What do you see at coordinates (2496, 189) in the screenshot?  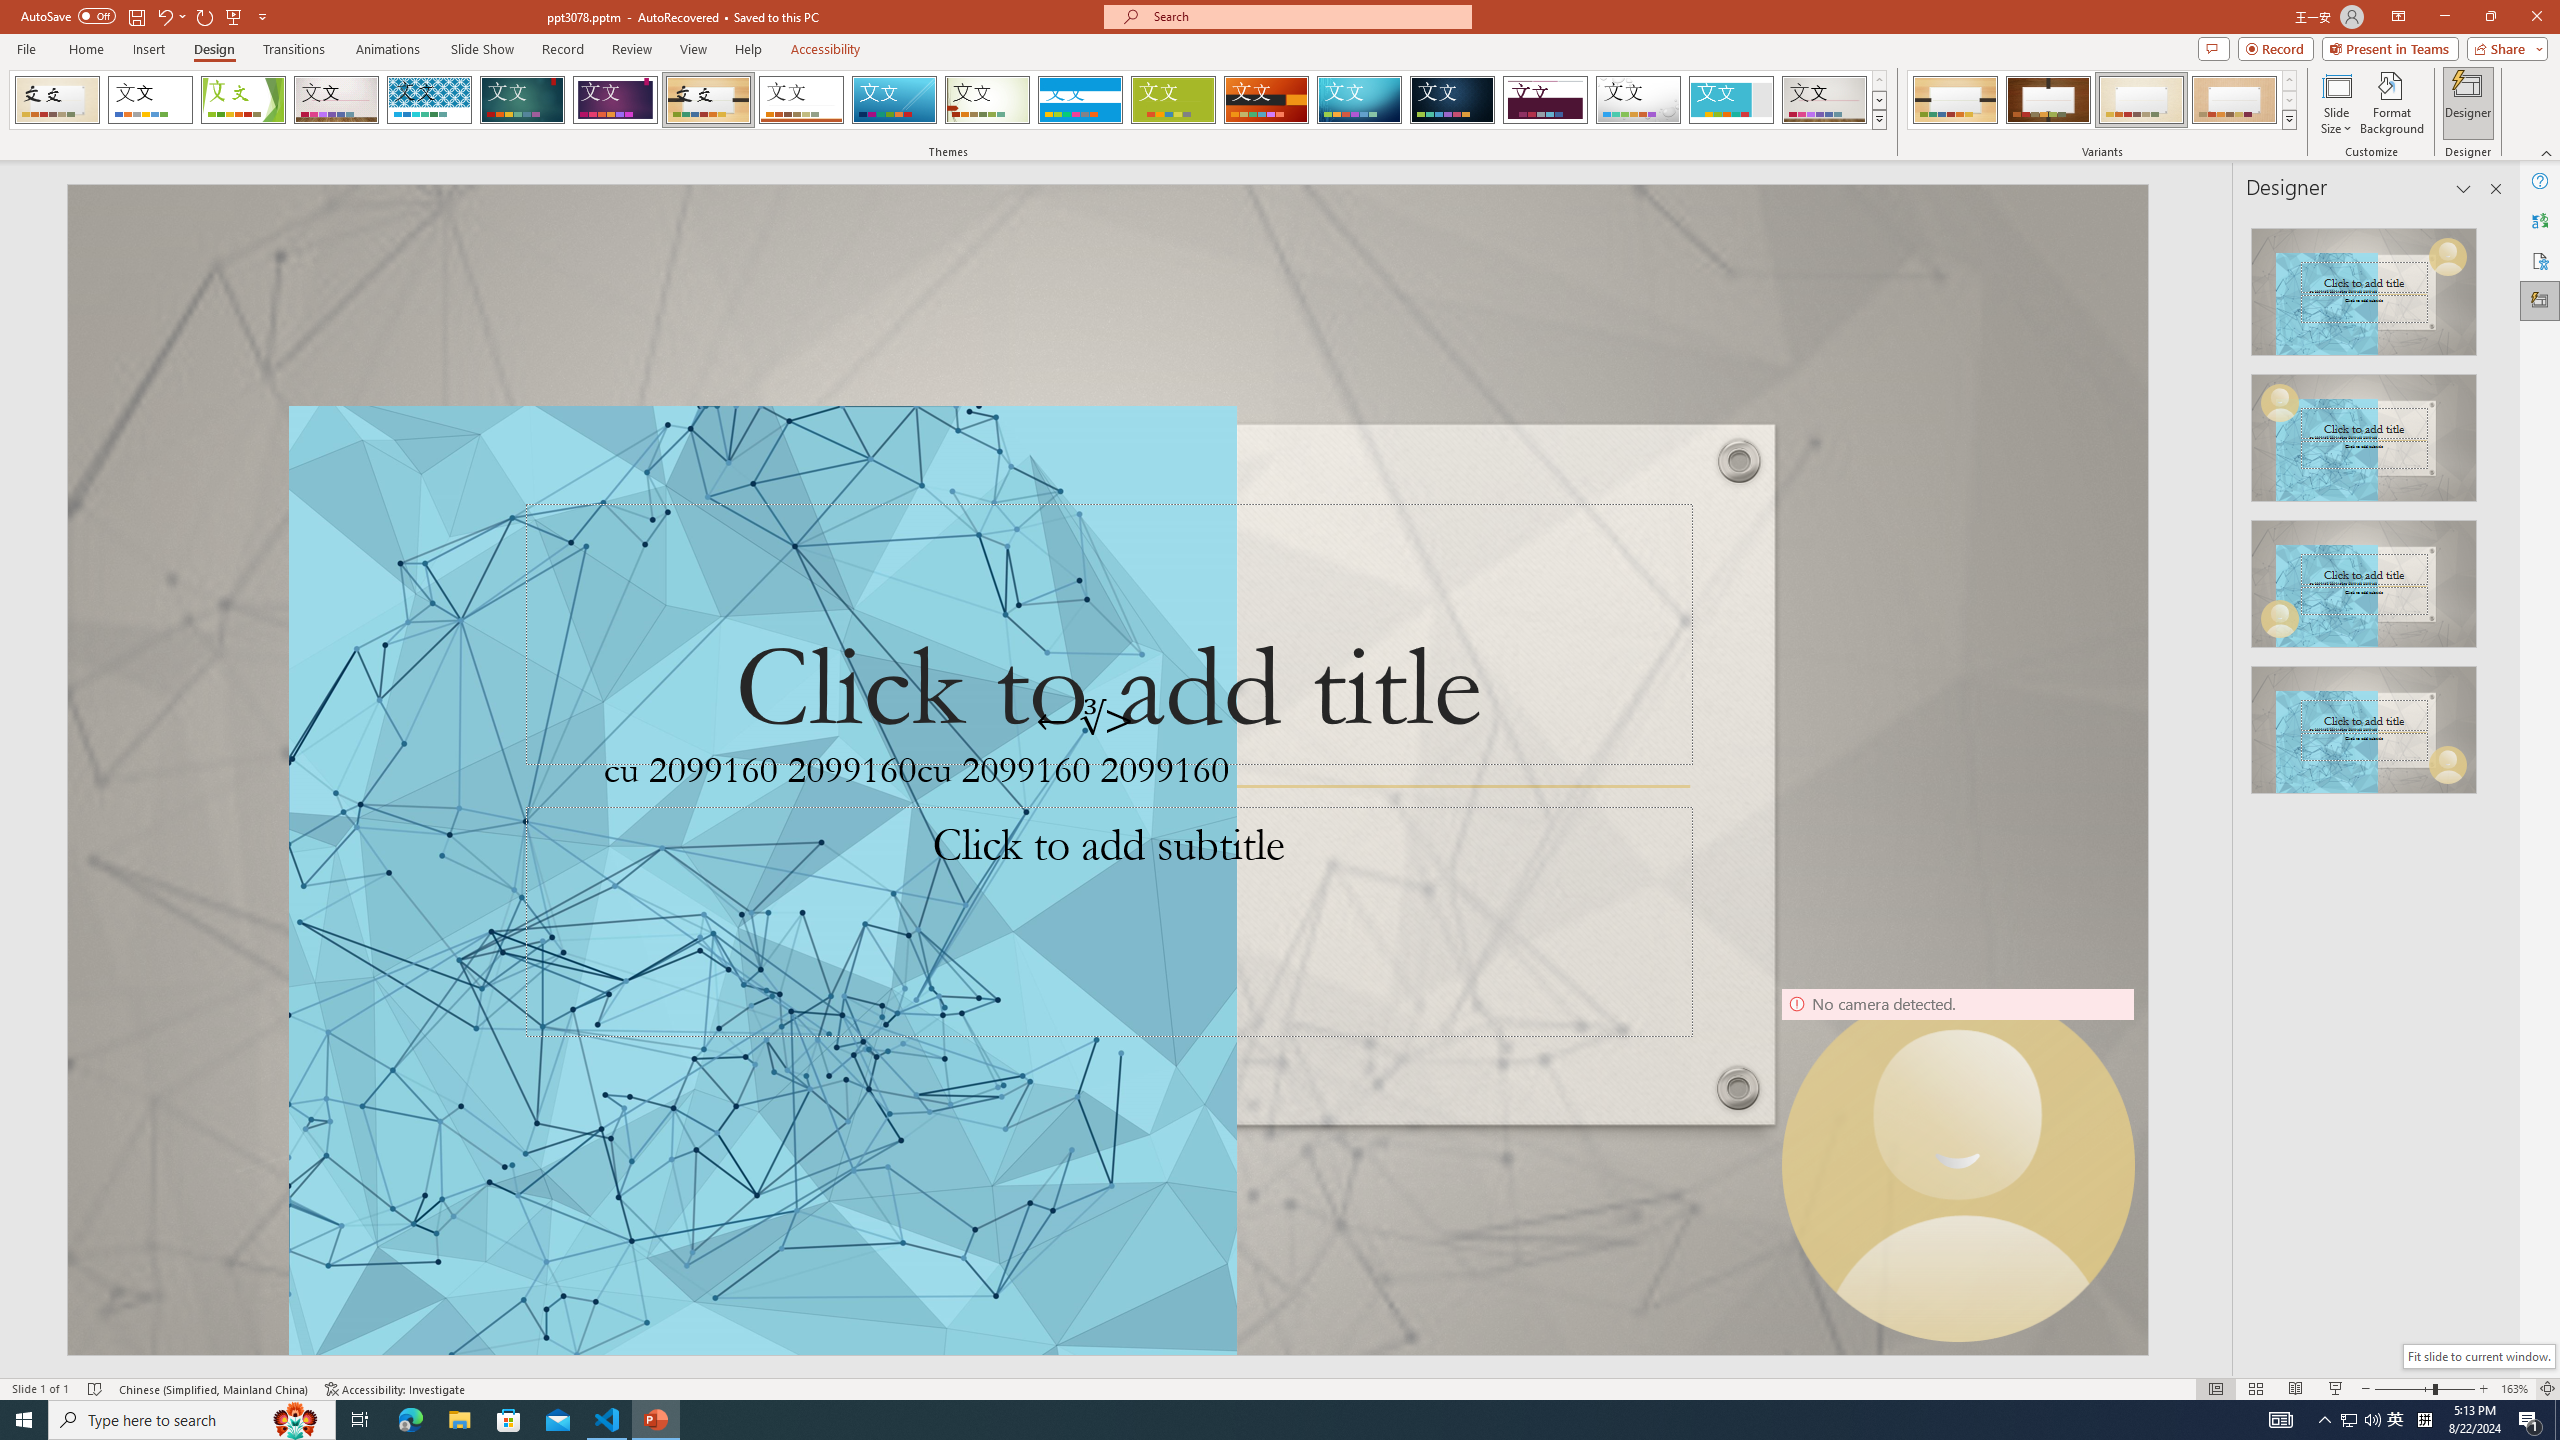 I see `Close pane` at bounding box center [2496, 189].